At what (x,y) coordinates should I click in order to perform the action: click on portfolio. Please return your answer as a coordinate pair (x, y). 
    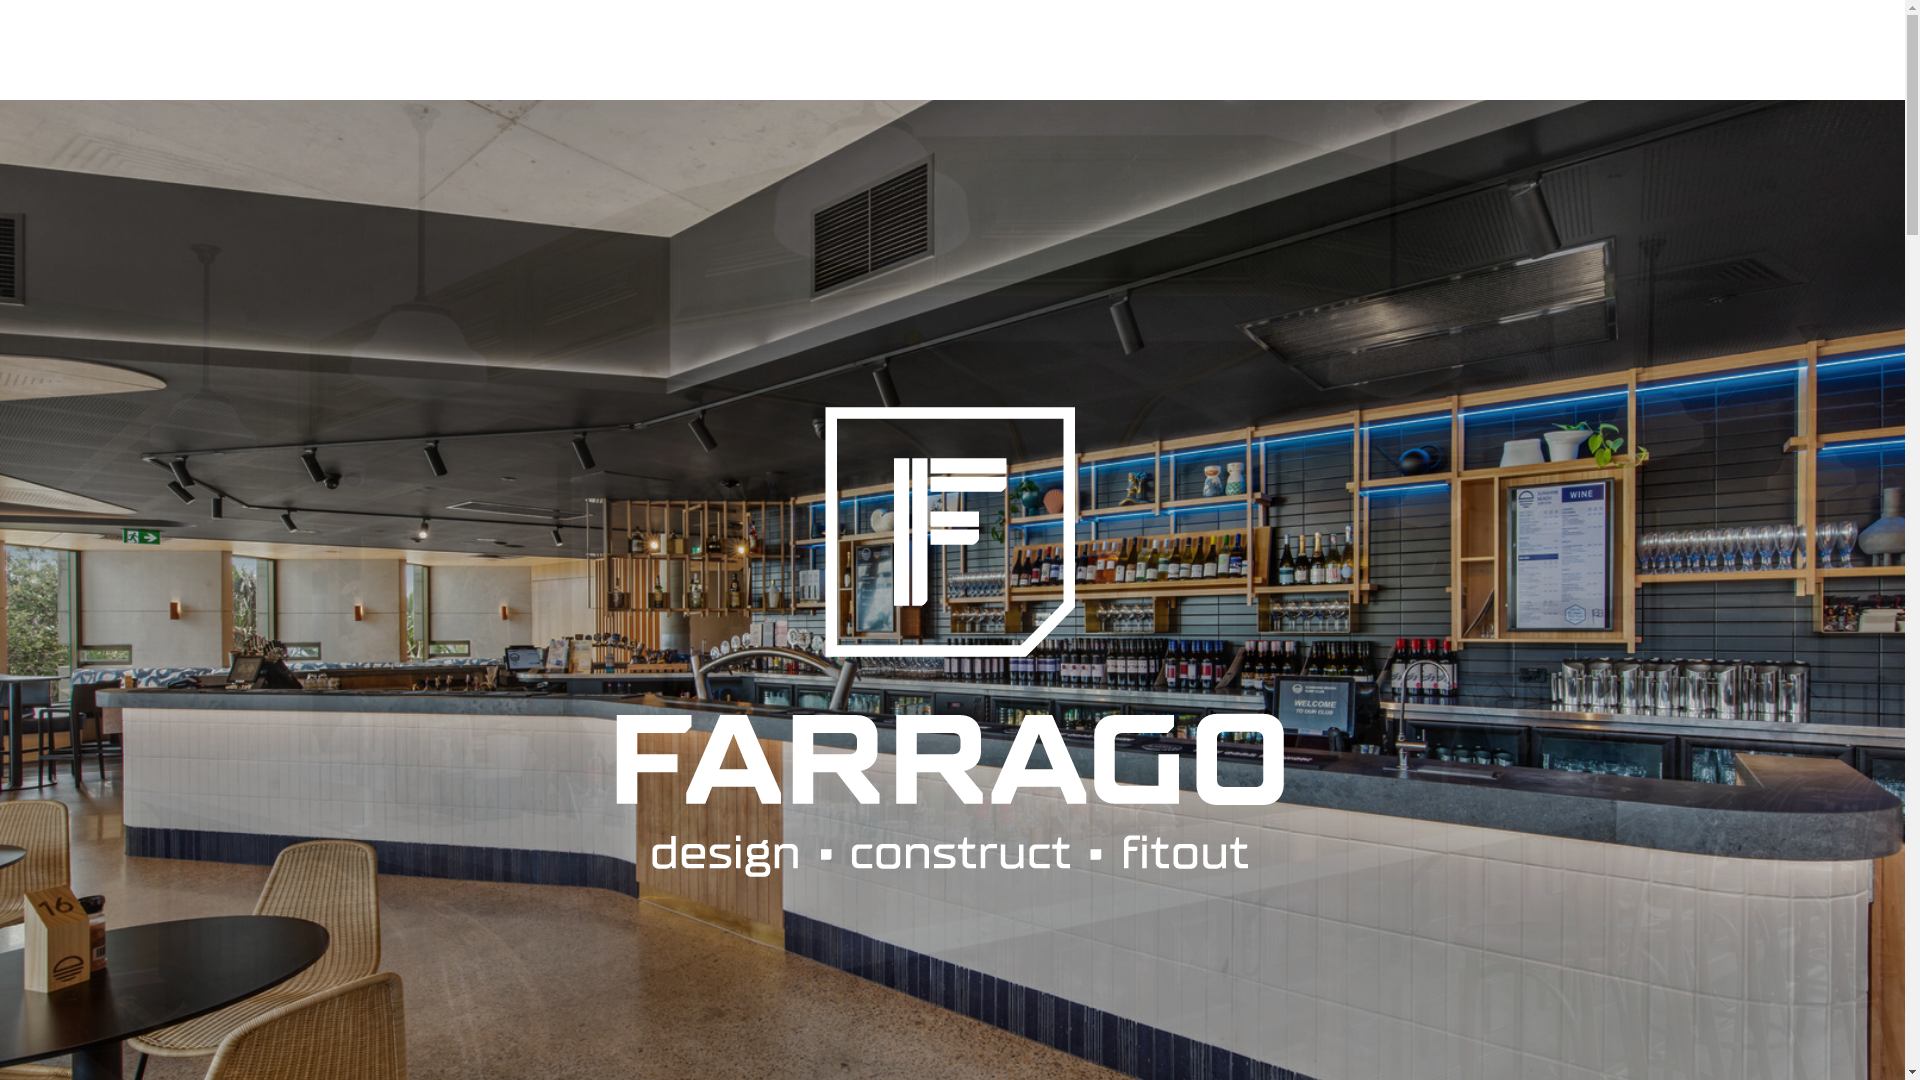
    Looking at the image, I should click on (1532, 50).